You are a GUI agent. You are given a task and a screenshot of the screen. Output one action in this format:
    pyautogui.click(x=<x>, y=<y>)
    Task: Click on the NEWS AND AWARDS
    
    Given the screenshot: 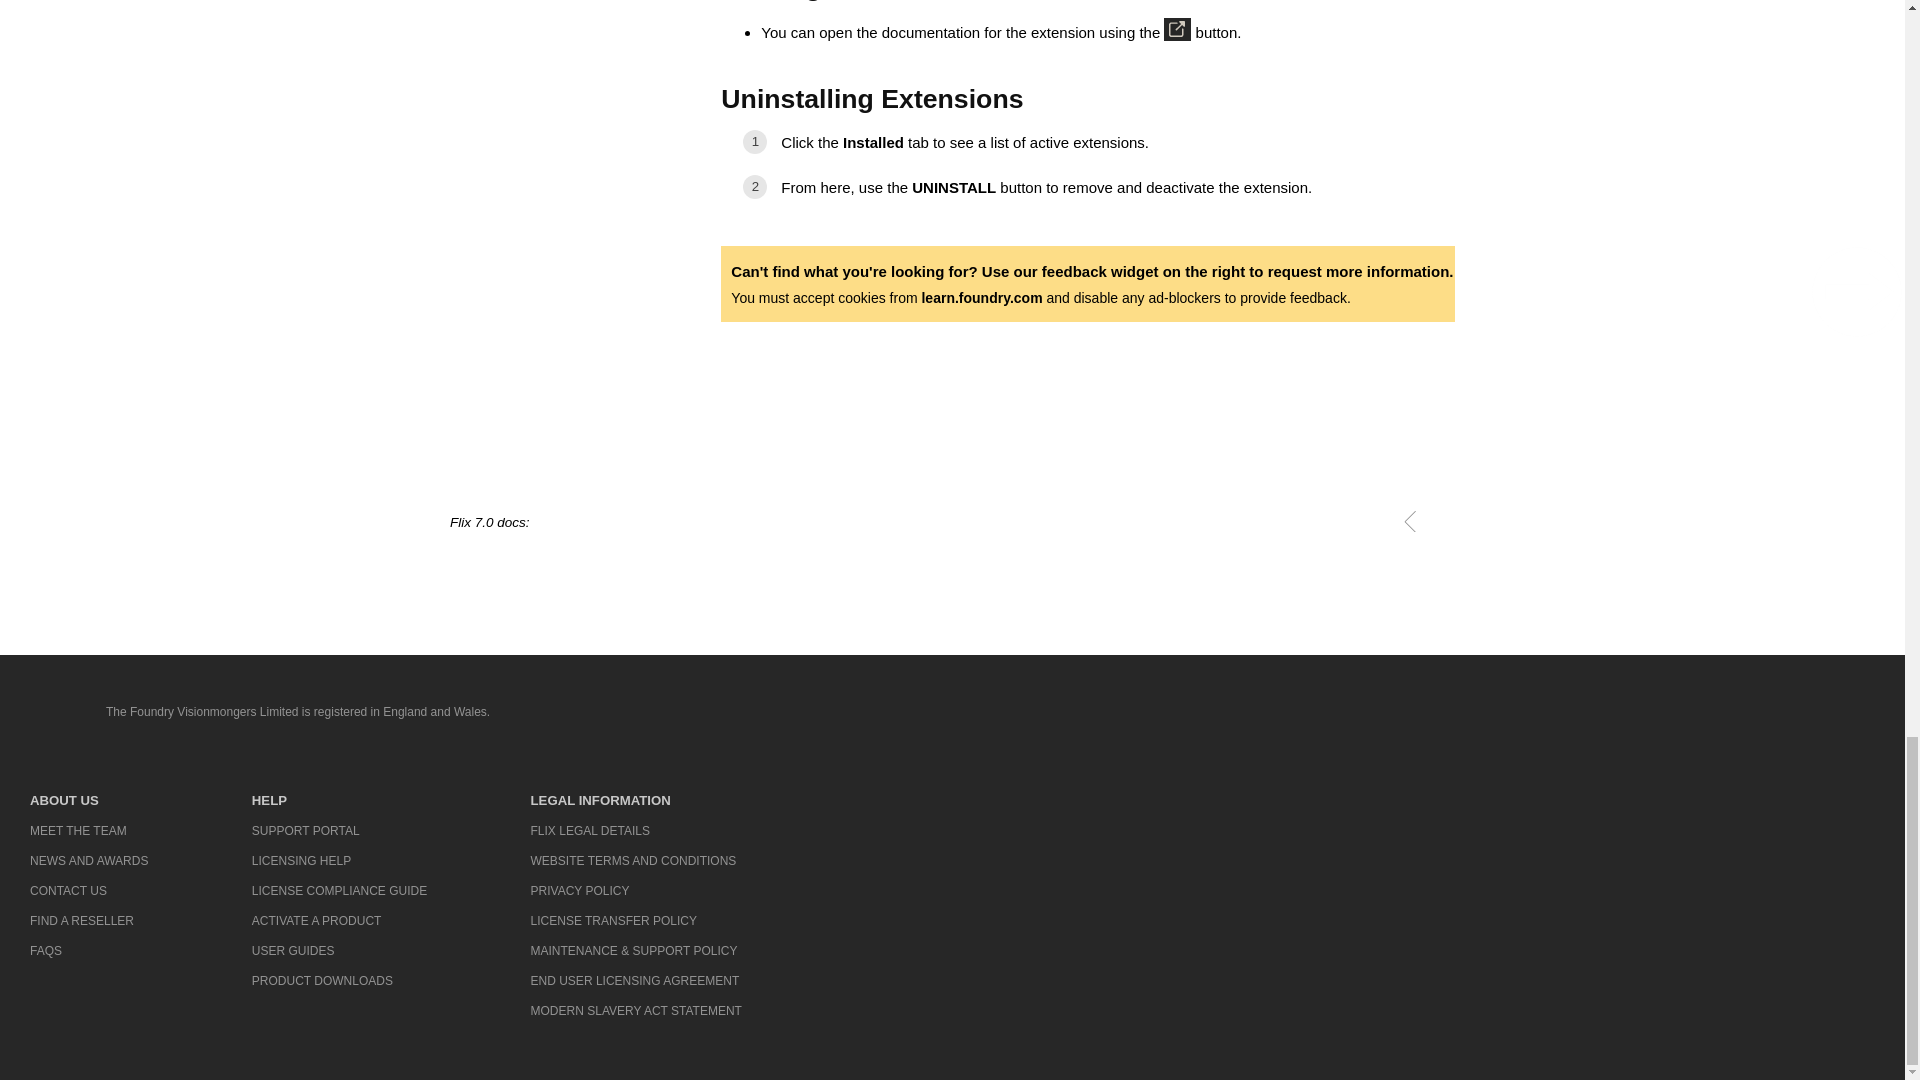 What is the action you would take?
    pyautogui.click(x=88, y=860)
    